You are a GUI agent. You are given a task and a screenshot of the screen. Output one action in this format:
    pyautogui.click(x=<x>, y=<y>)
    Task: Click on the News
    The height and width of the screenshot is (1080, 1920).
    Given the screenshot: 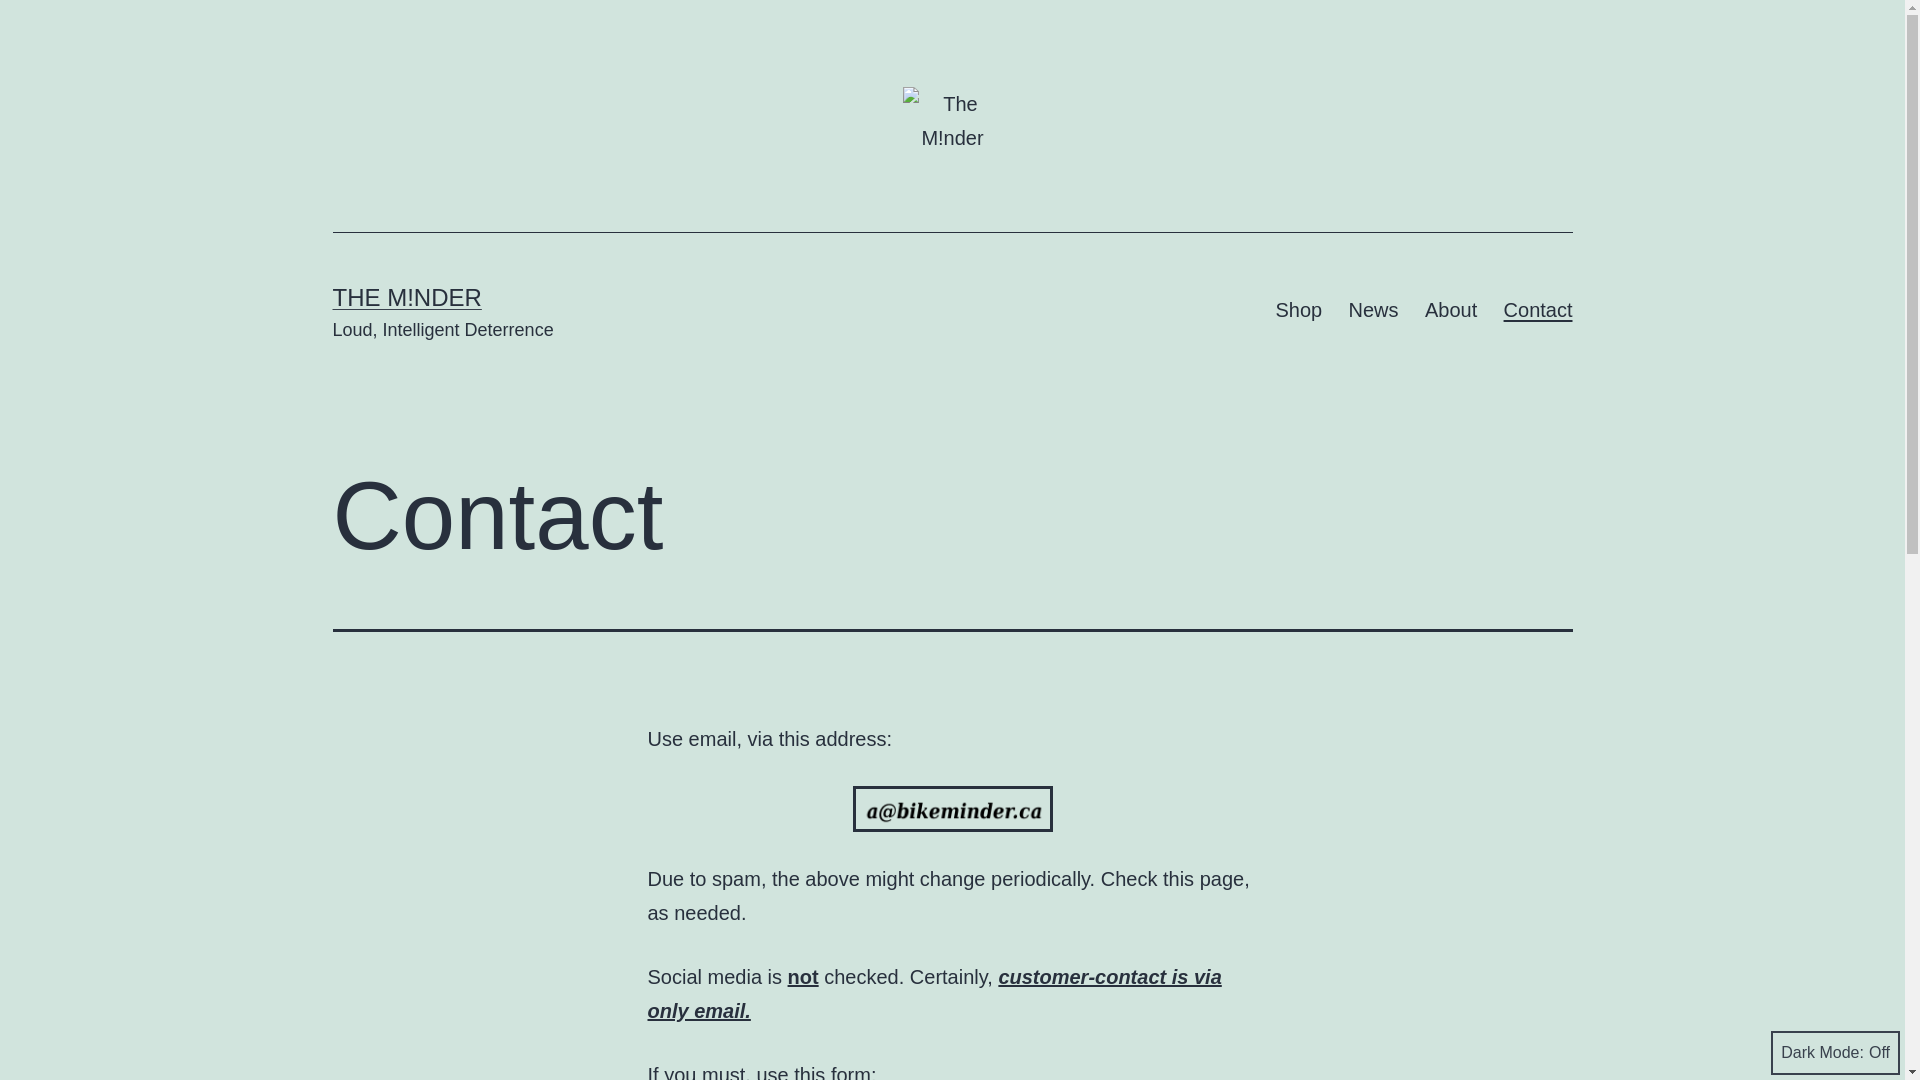 What is the action you would take?
    pyautogui.click(x=1373, y=310)
    